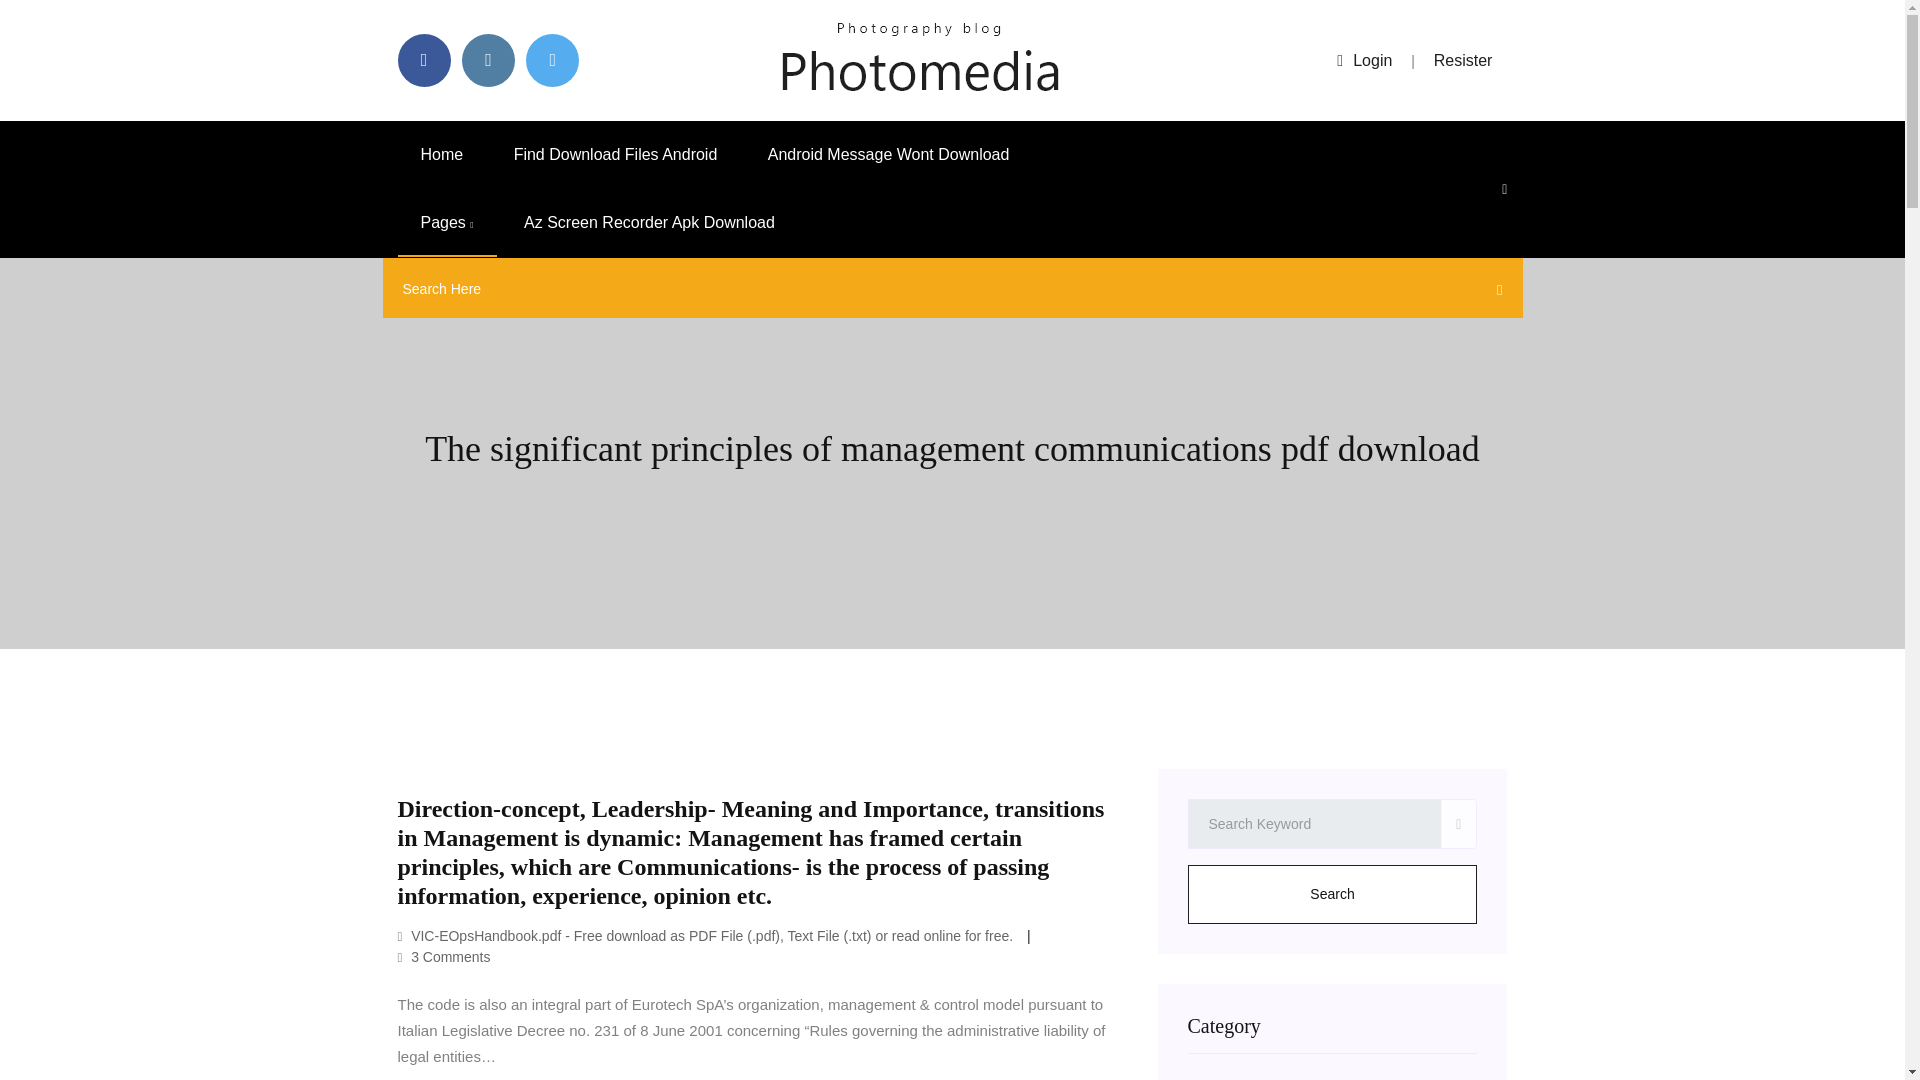 The height and width of the screenshot is (1080, 1920). What do you see at coordinates (444, 957) in the screenshot?
I see `3 Comments` at bounding box center [444, 957].